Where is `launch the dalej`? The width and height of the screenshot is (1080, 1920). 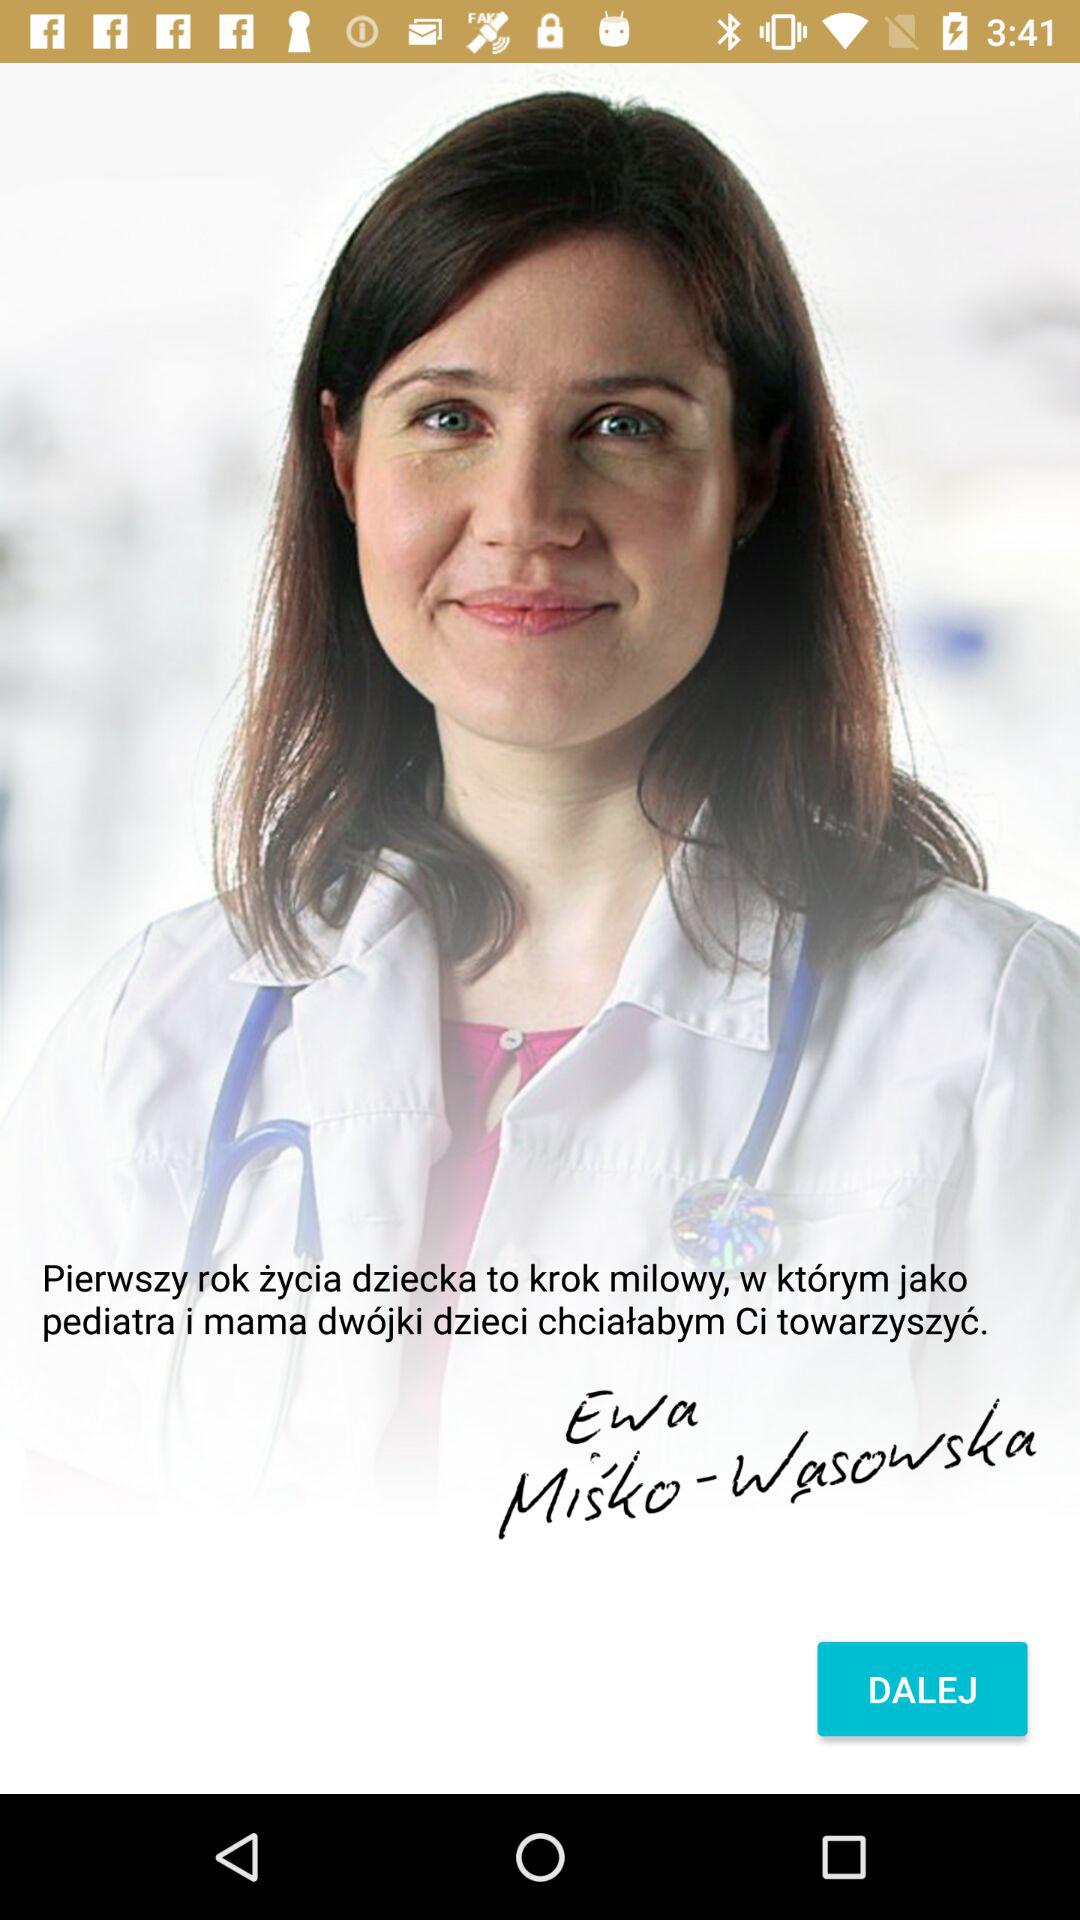
launch the dalej is located at coordinates (922, 1689).